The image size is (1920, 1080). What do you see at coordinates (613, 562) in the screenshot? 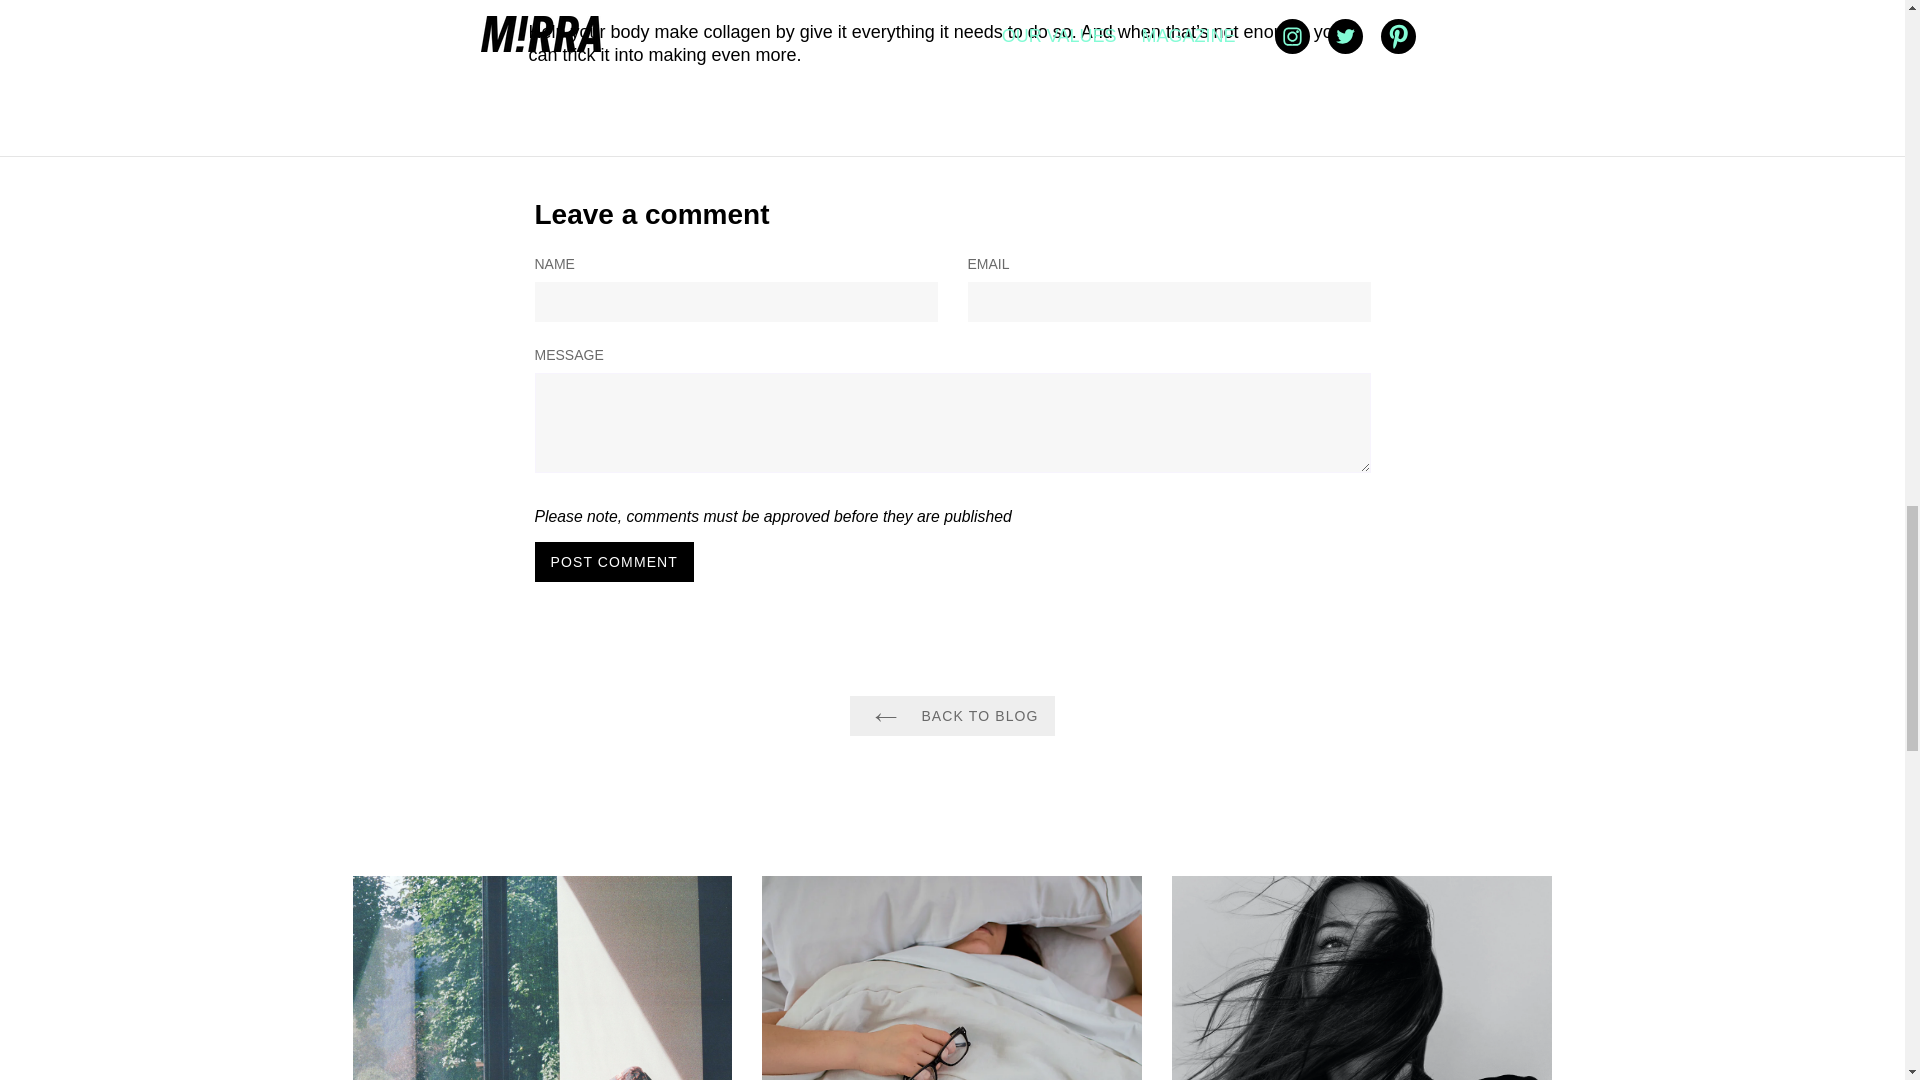
I see `Post comment` at bounding box center [613, 562].